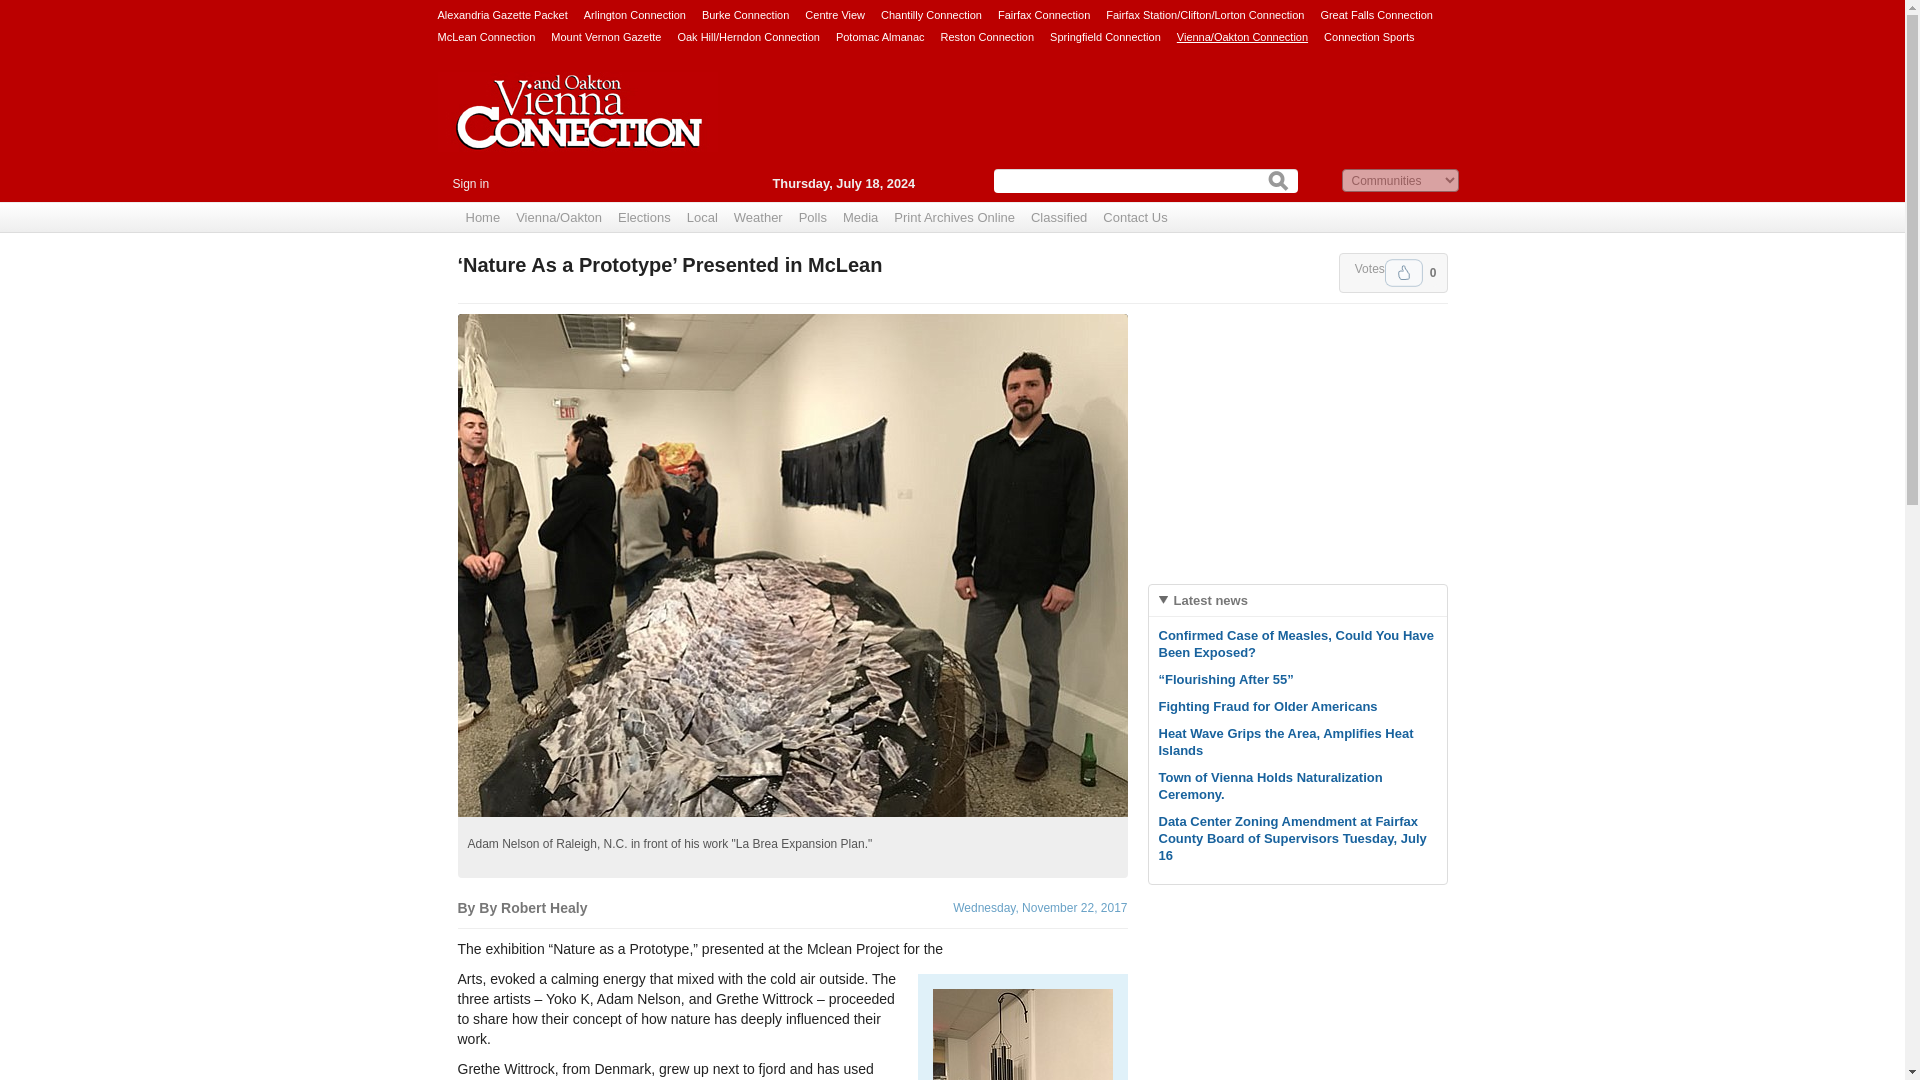 This screenshot has width=1920, height=1080. Describe the element at coordinates (1376, 14) in the screenshot. I see `Great Falls Connection` at that location.